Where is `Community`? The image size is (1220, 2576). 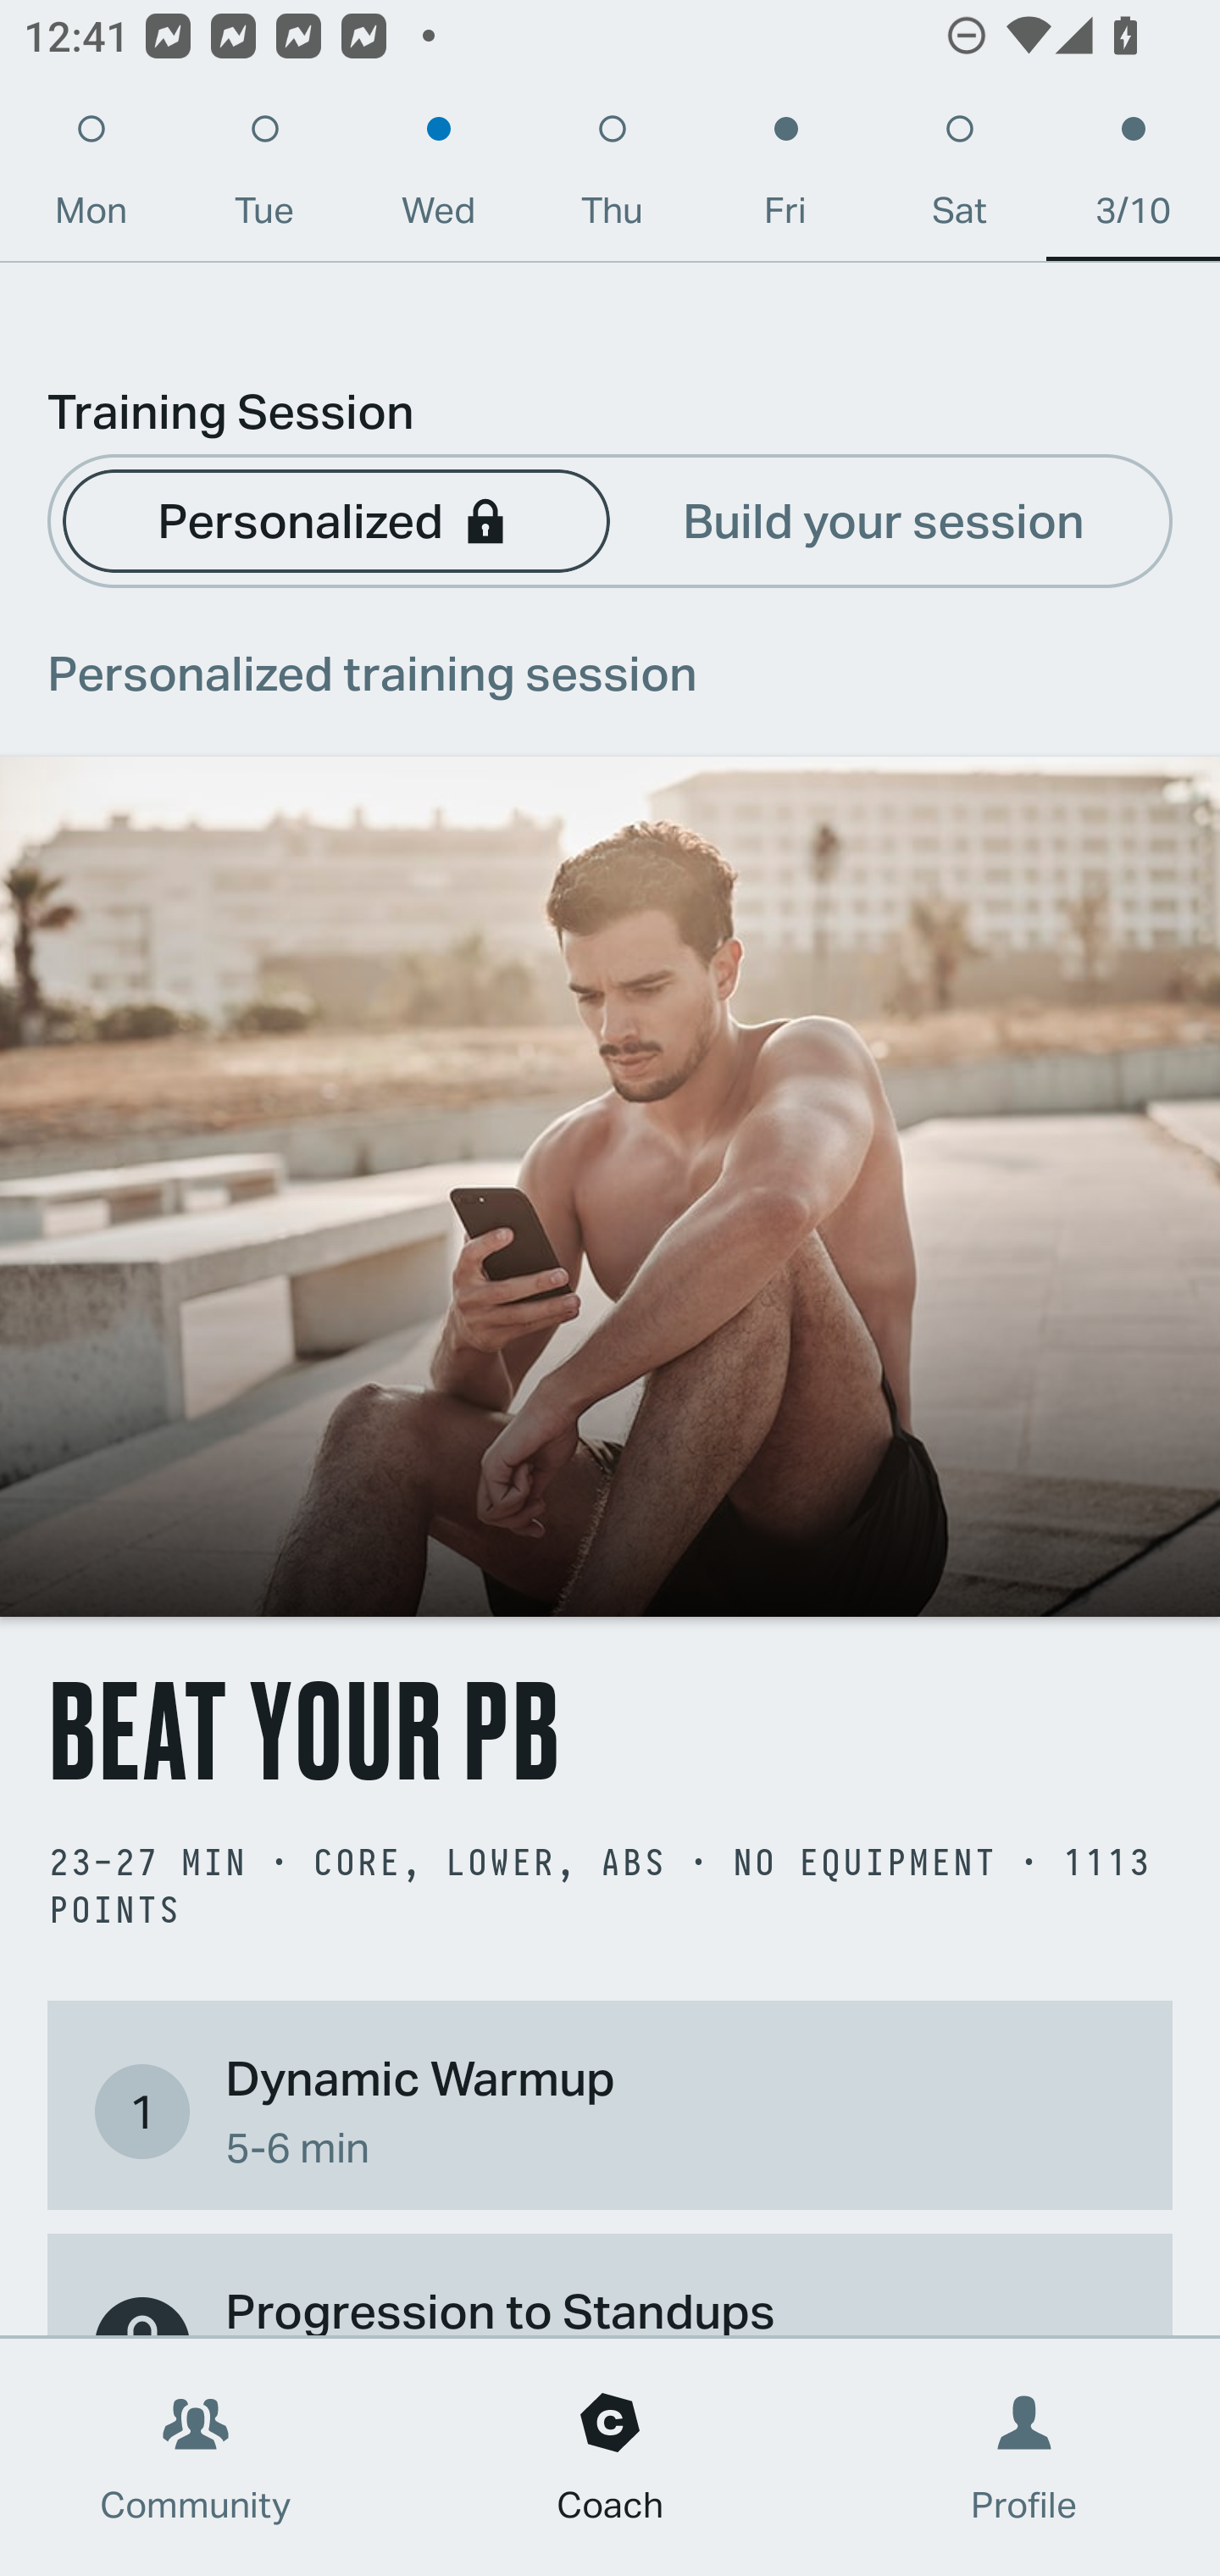
Community is located at coordinates (196, 2457).